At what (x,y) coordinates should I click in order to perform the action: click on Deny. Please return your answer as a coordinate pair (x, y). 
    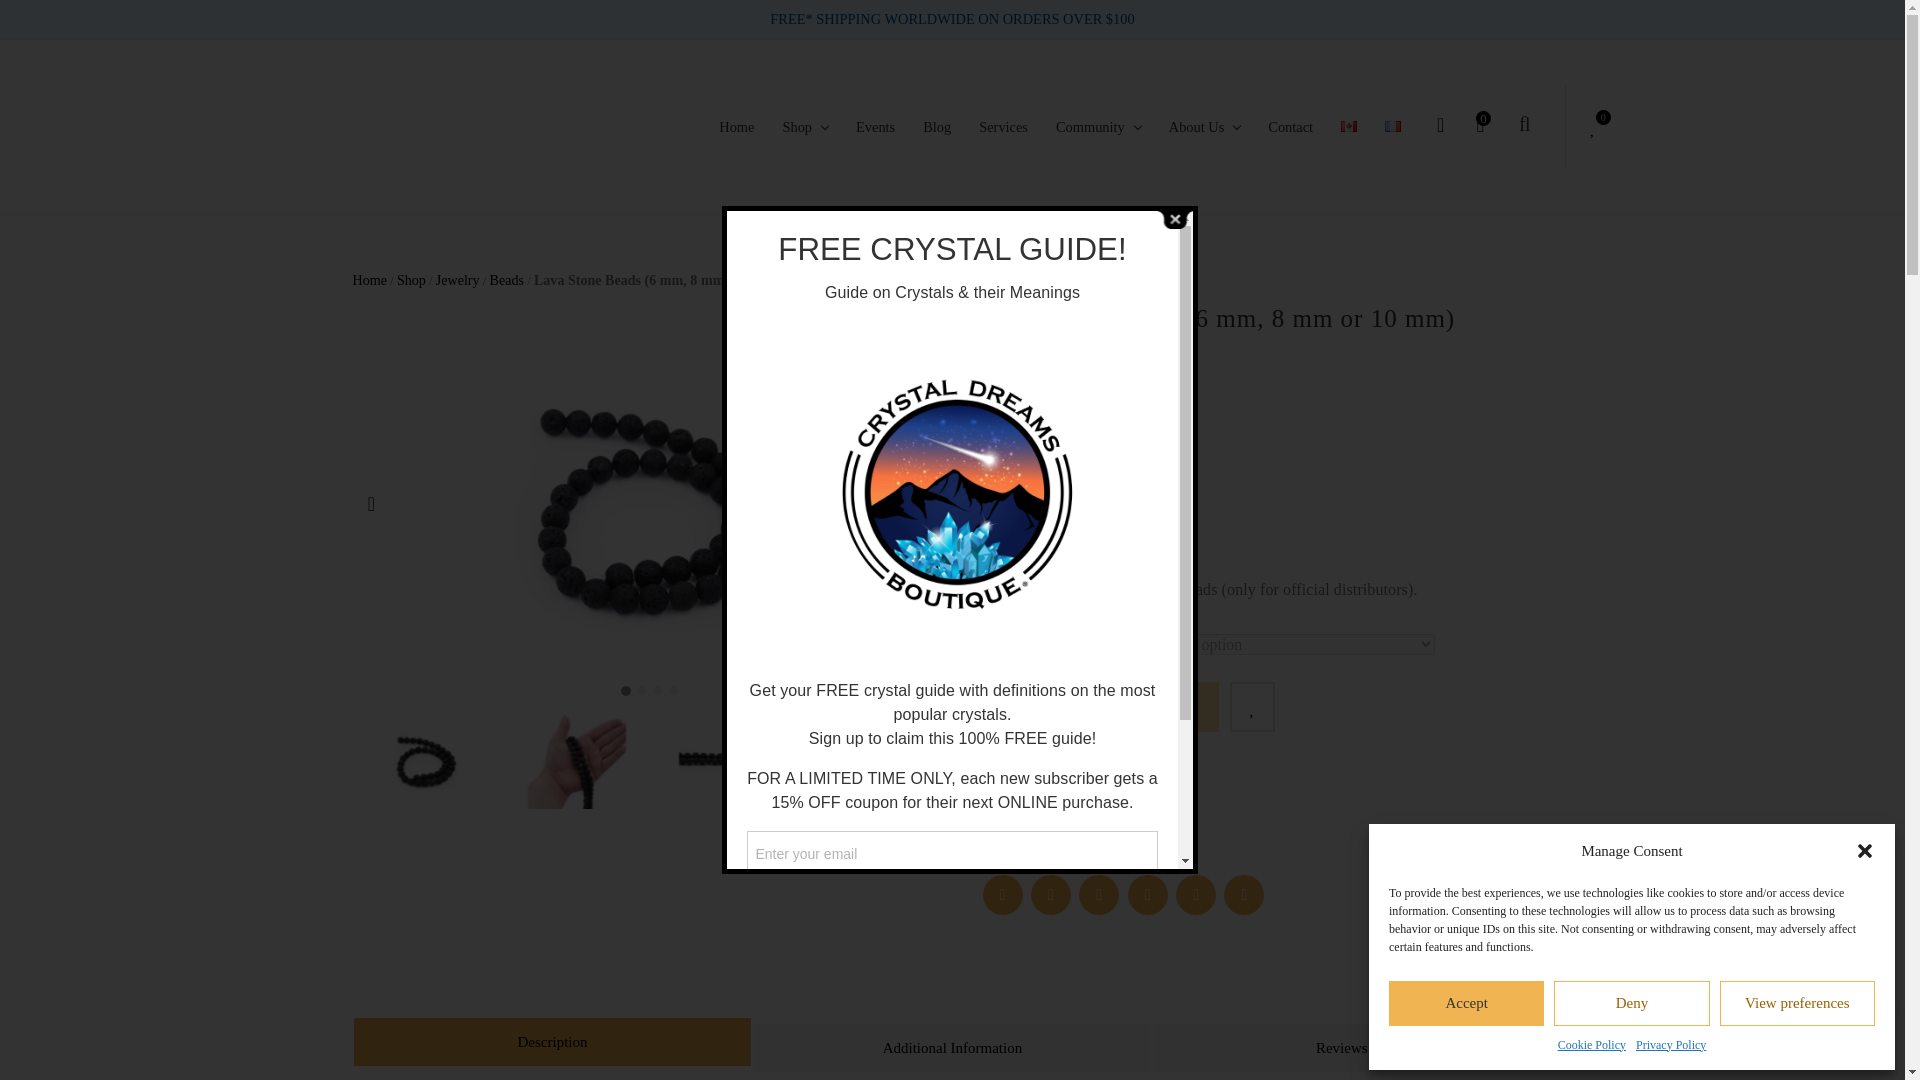
    Looking at the image, I should click on (1630, 1002).